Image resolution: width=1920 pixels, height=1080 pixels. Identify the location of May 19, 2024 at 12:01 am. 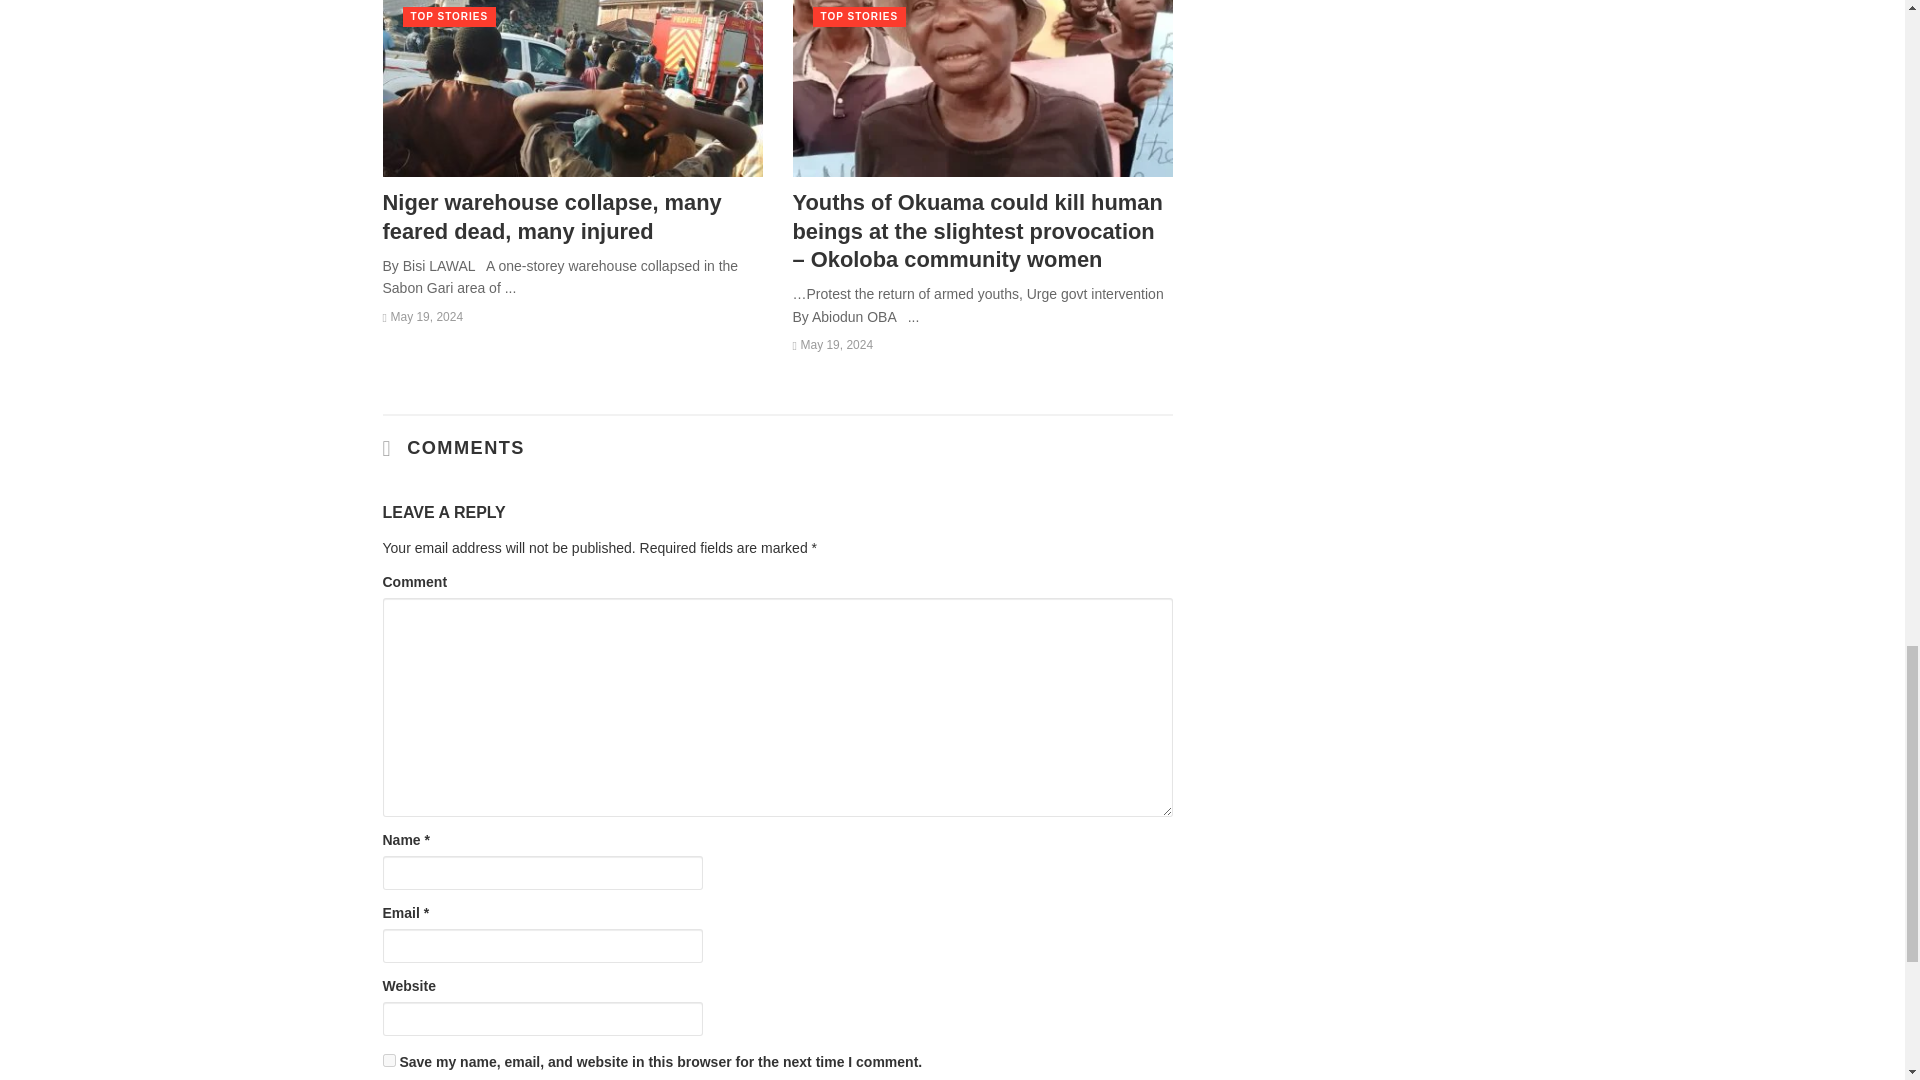
(832, 345).